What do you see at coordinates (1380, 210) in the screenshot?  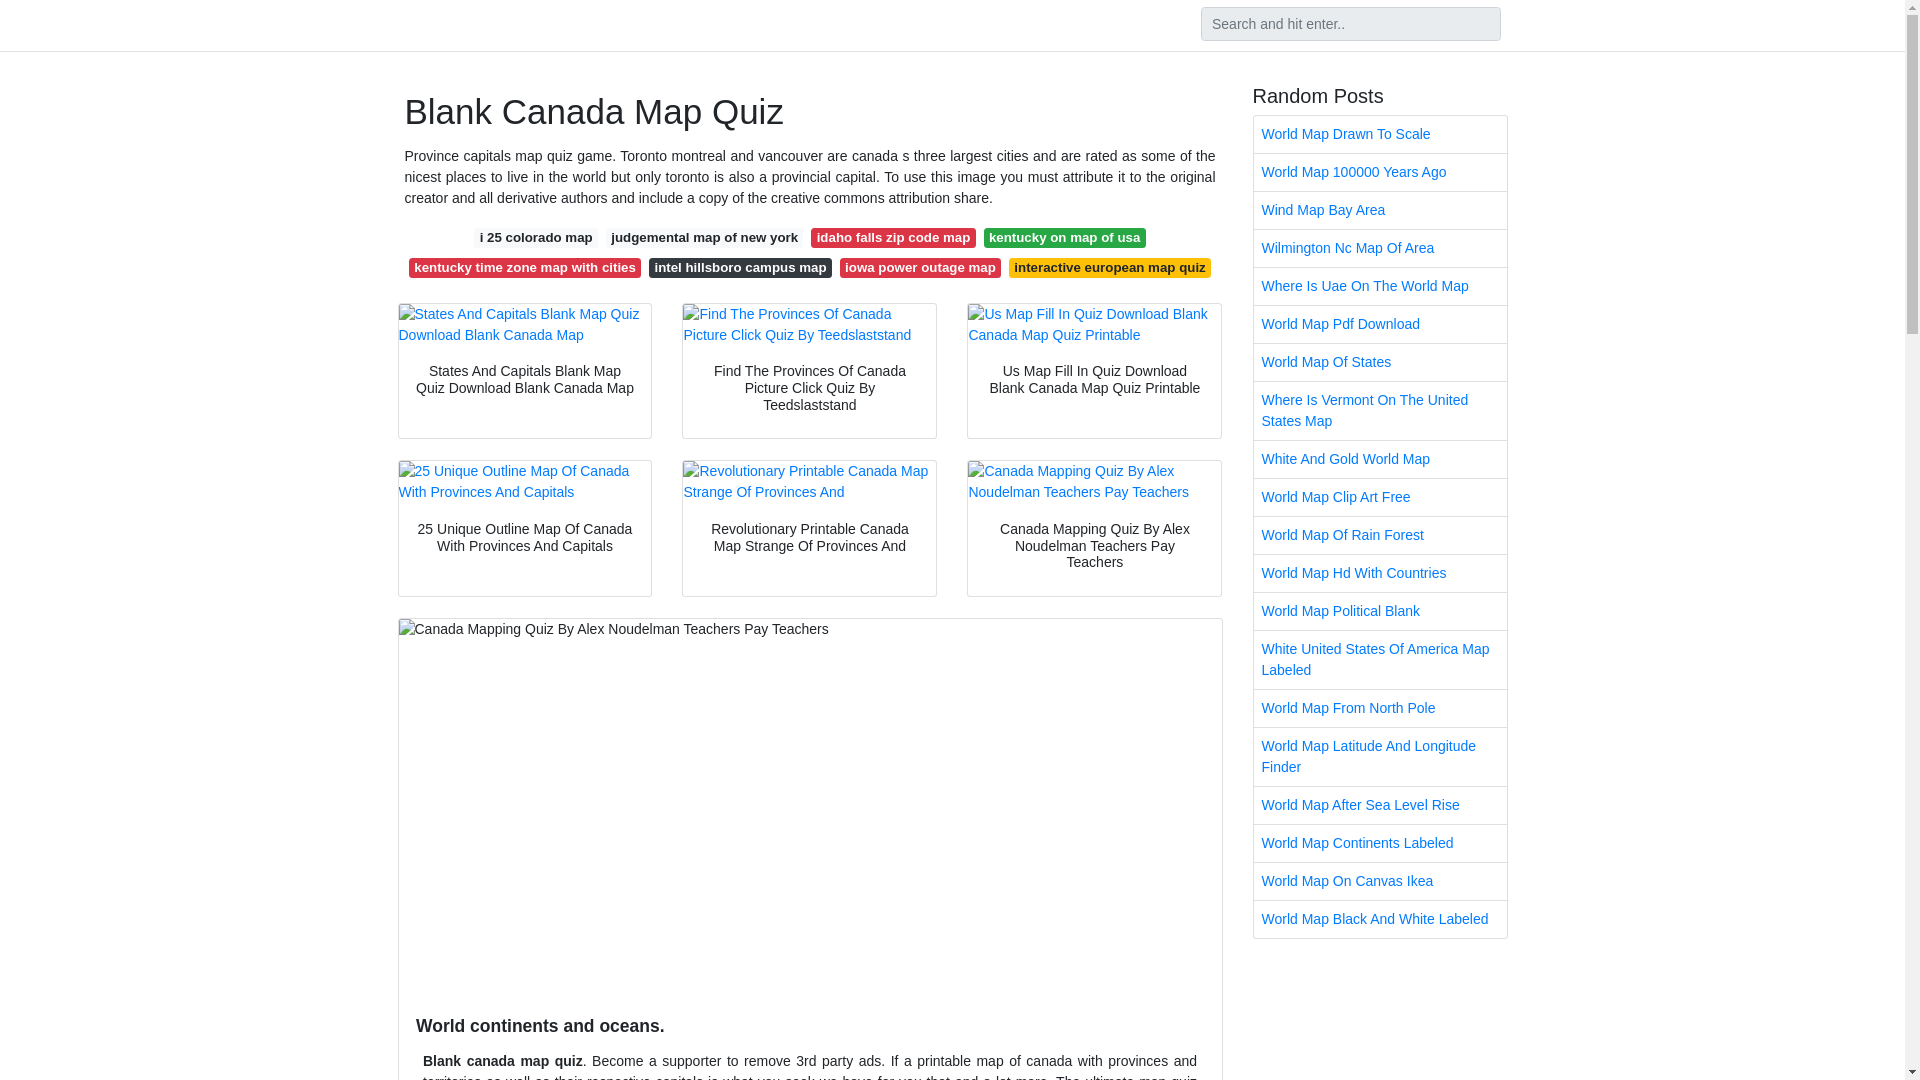 I see `Wind Map Bay Area` at bounding box center [1380, 210].